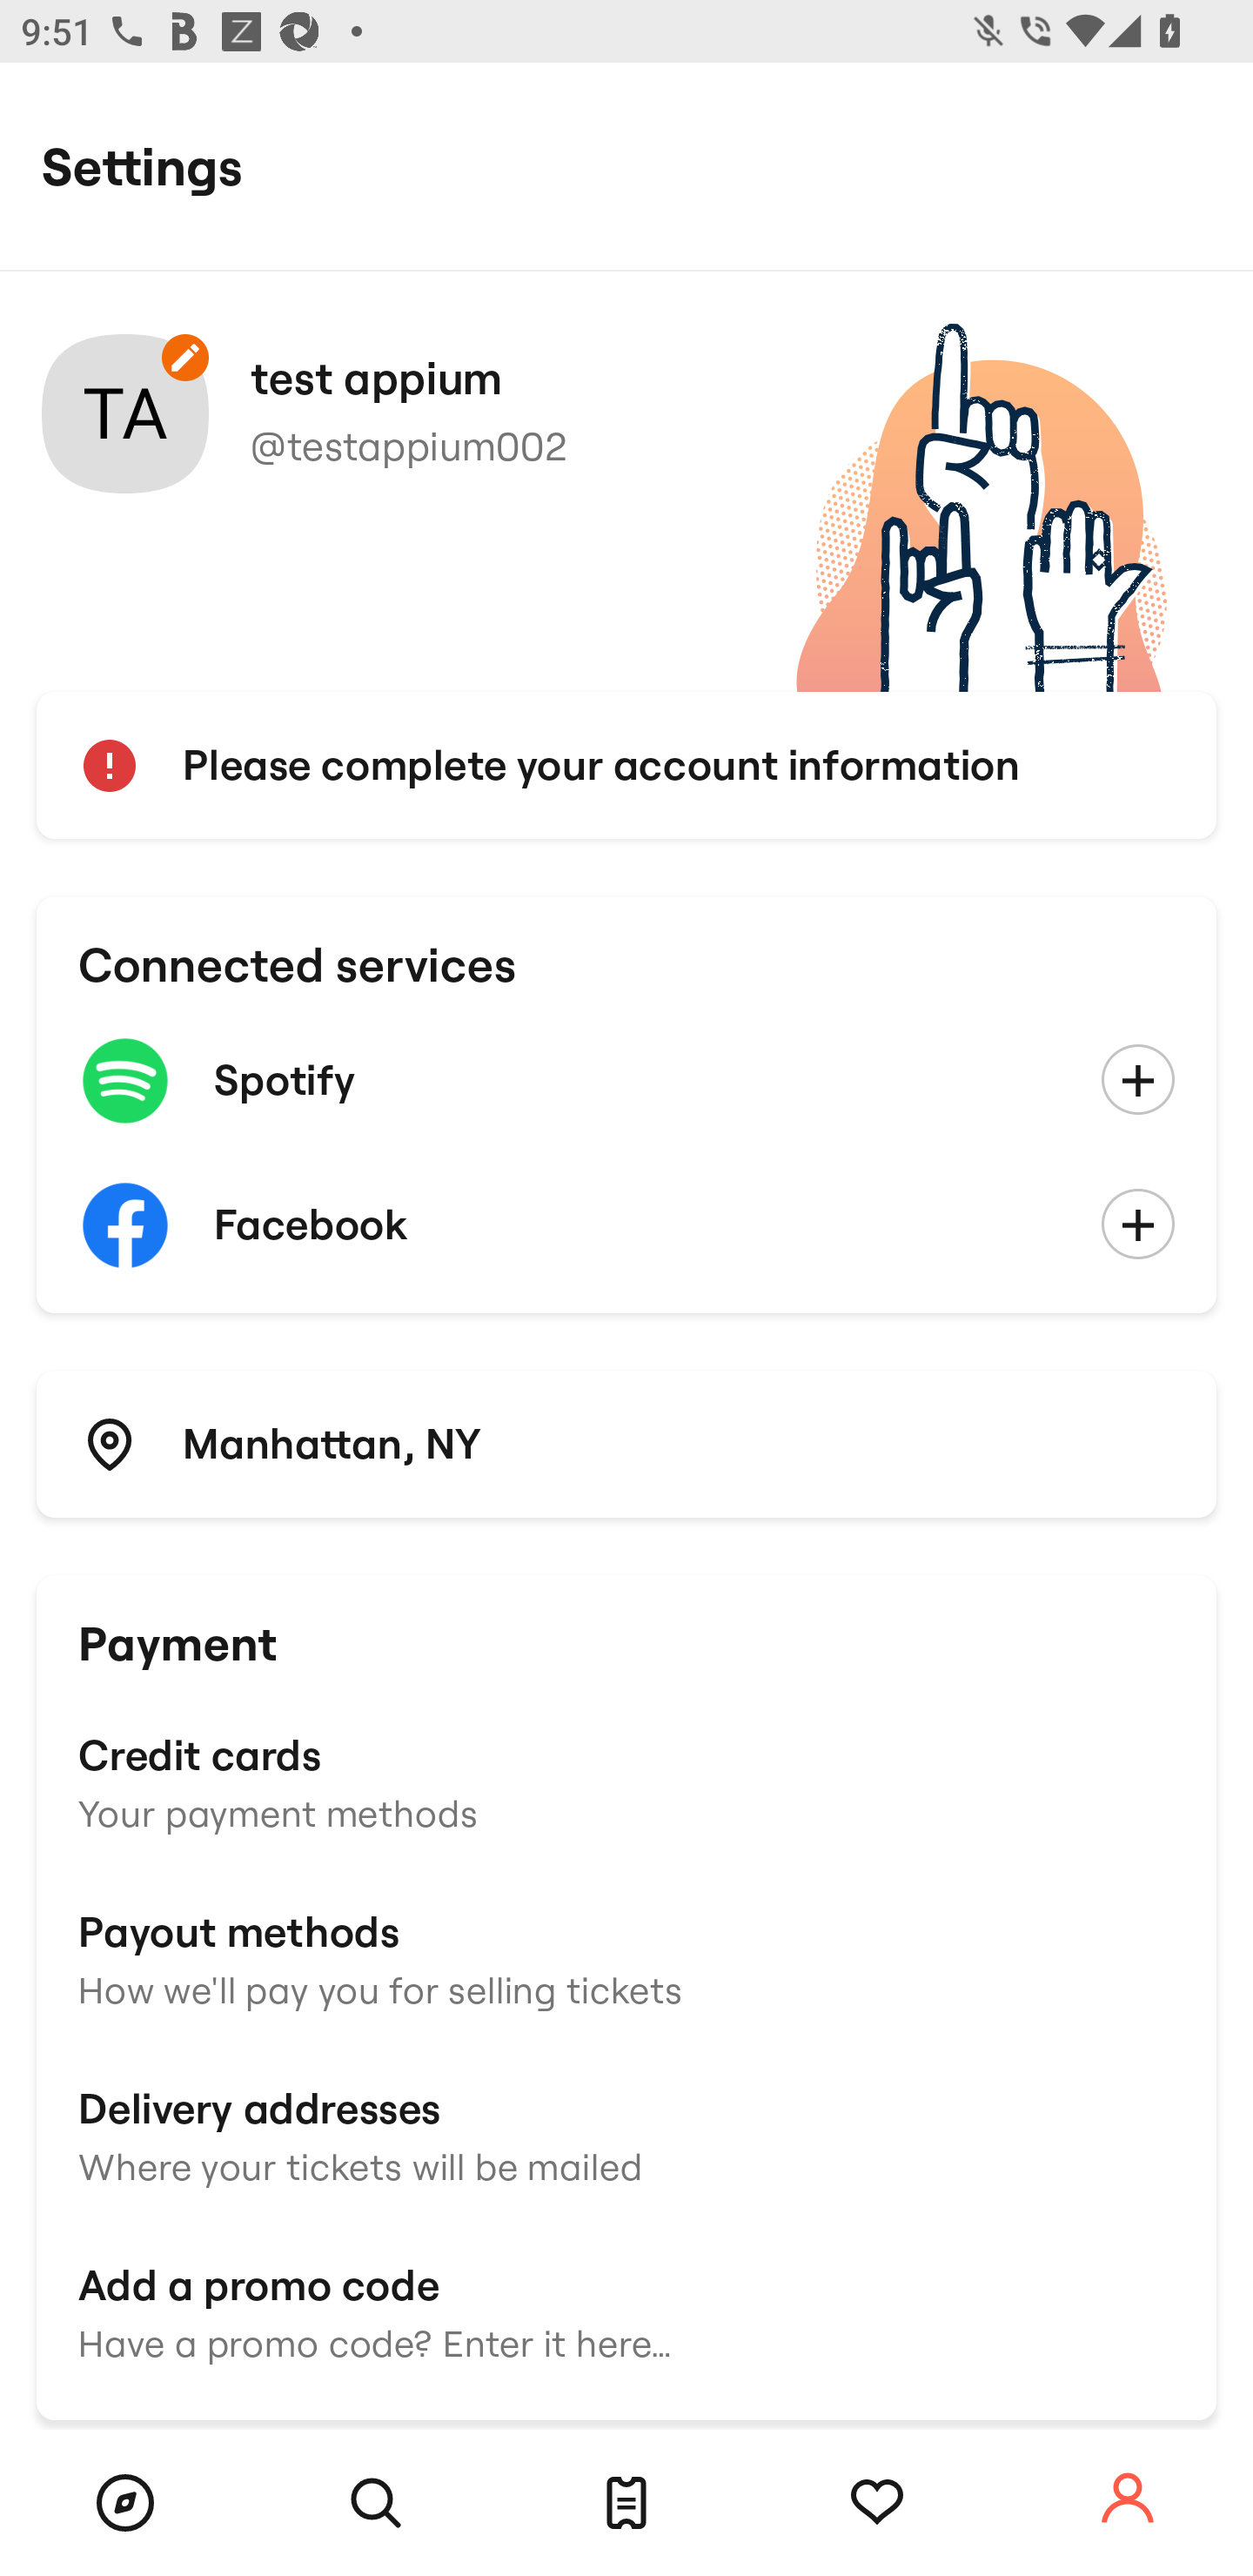 This screenshot has width=1253, height=2576. Describe the element at coordinates (1128, 2499) in the screenshot. I see `Account` at that location.